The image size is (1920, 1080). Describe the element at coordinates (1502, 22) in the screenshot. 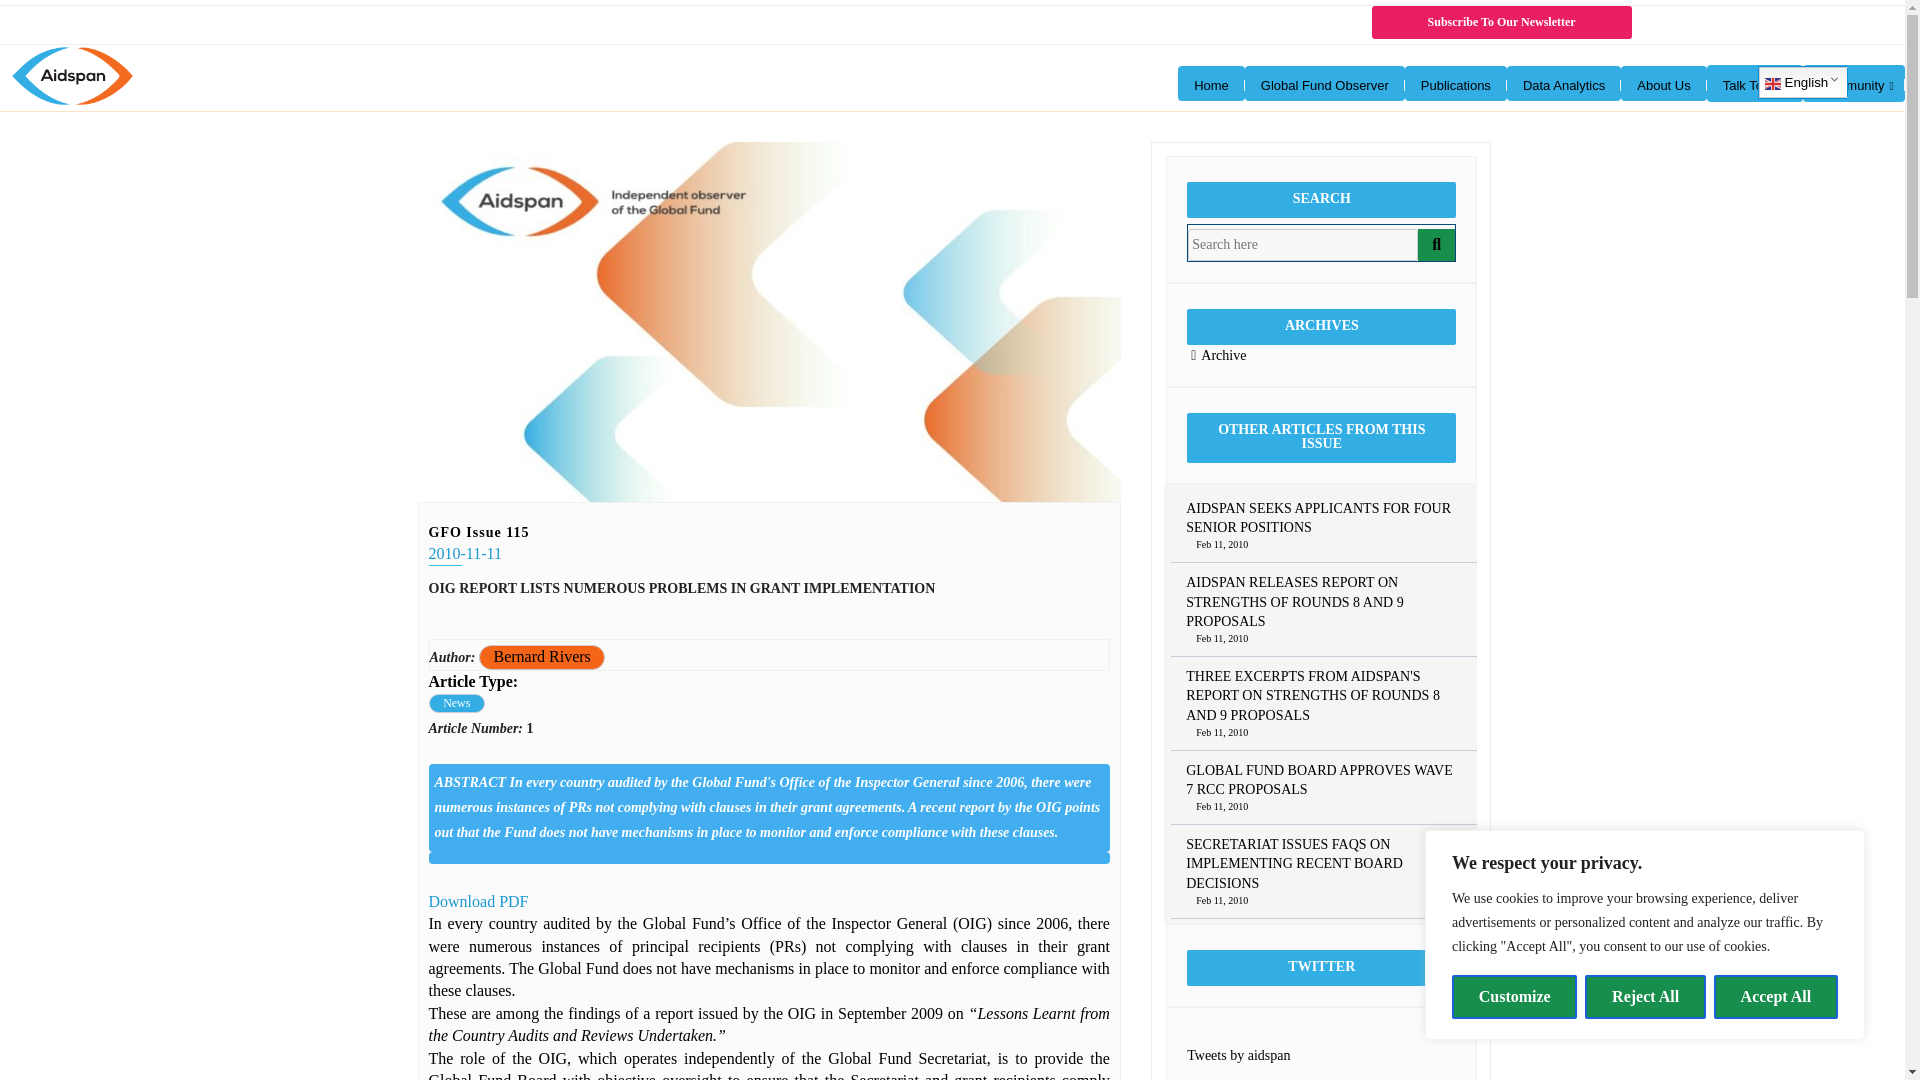

I see `Subscribe To Our Newsletter` at that location.